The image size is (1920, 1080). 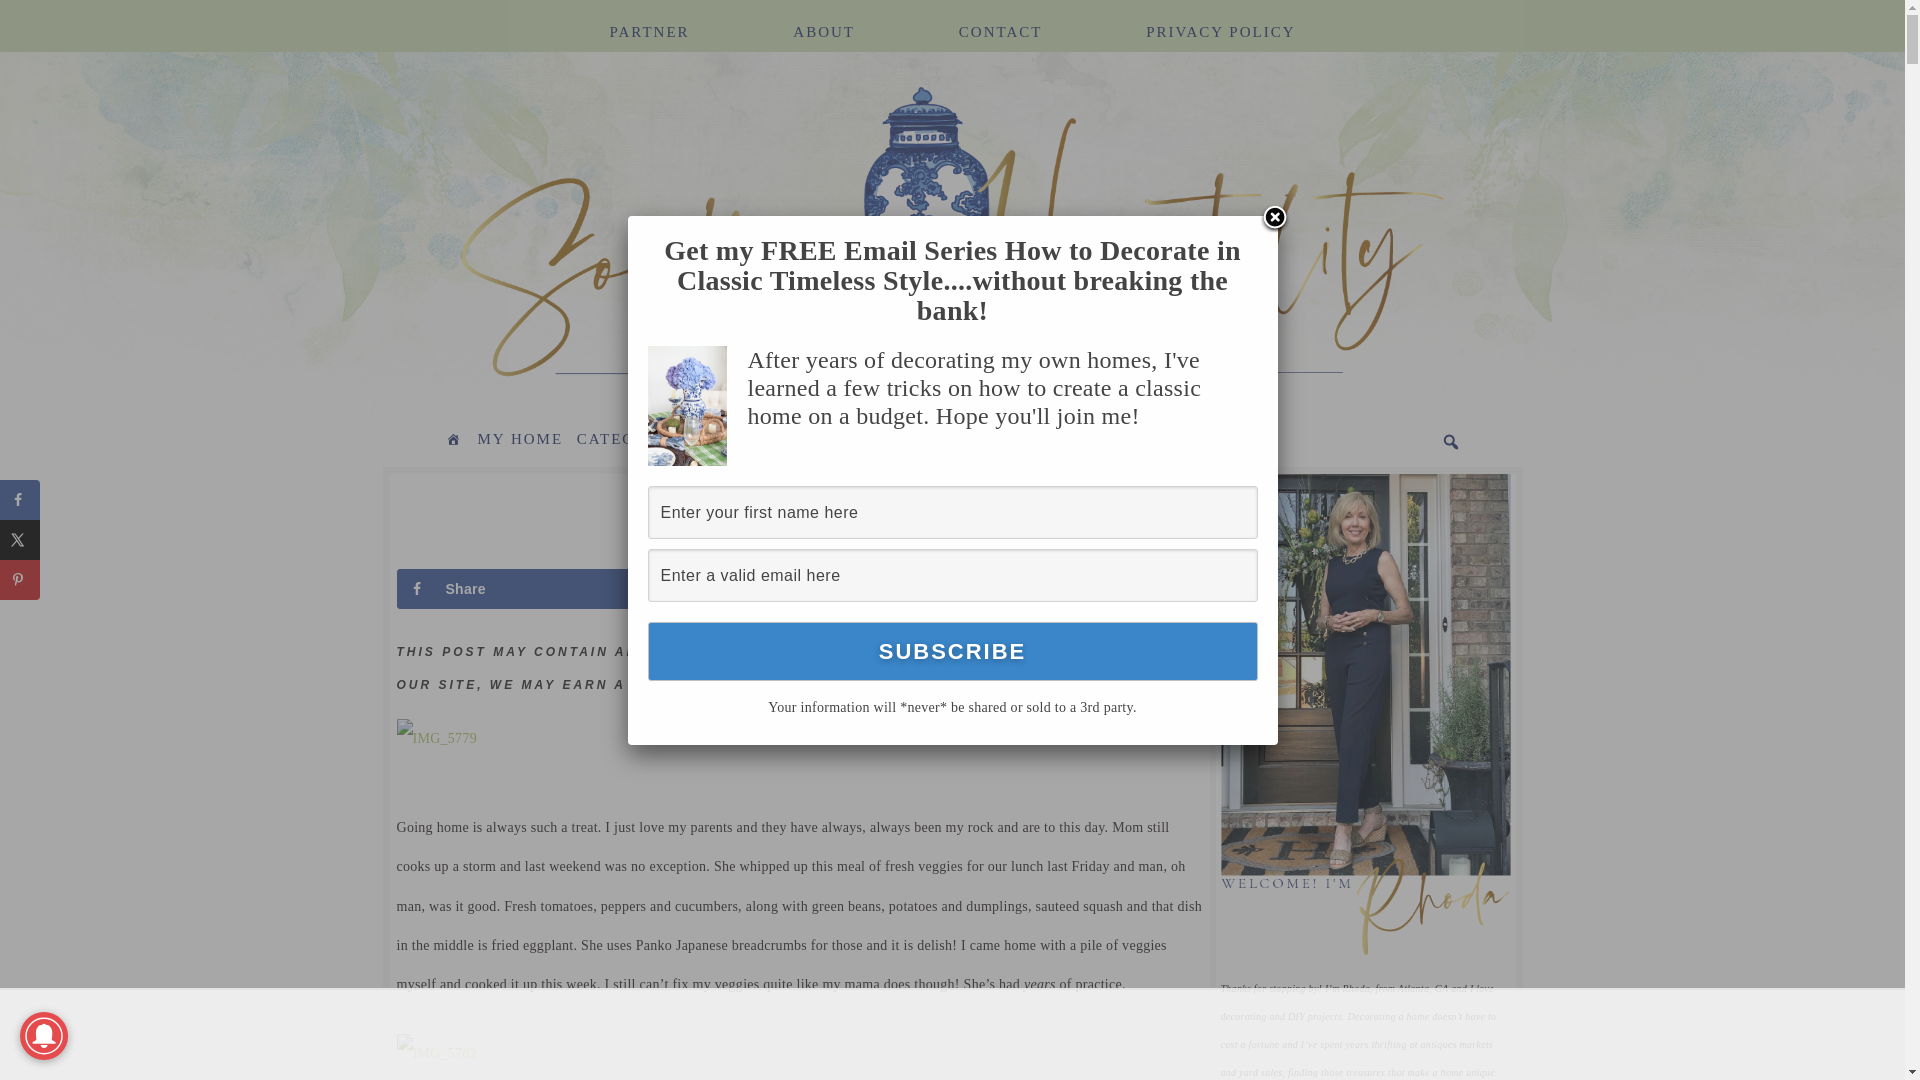 I want to click on RHODA, so click(x=798, y=550).